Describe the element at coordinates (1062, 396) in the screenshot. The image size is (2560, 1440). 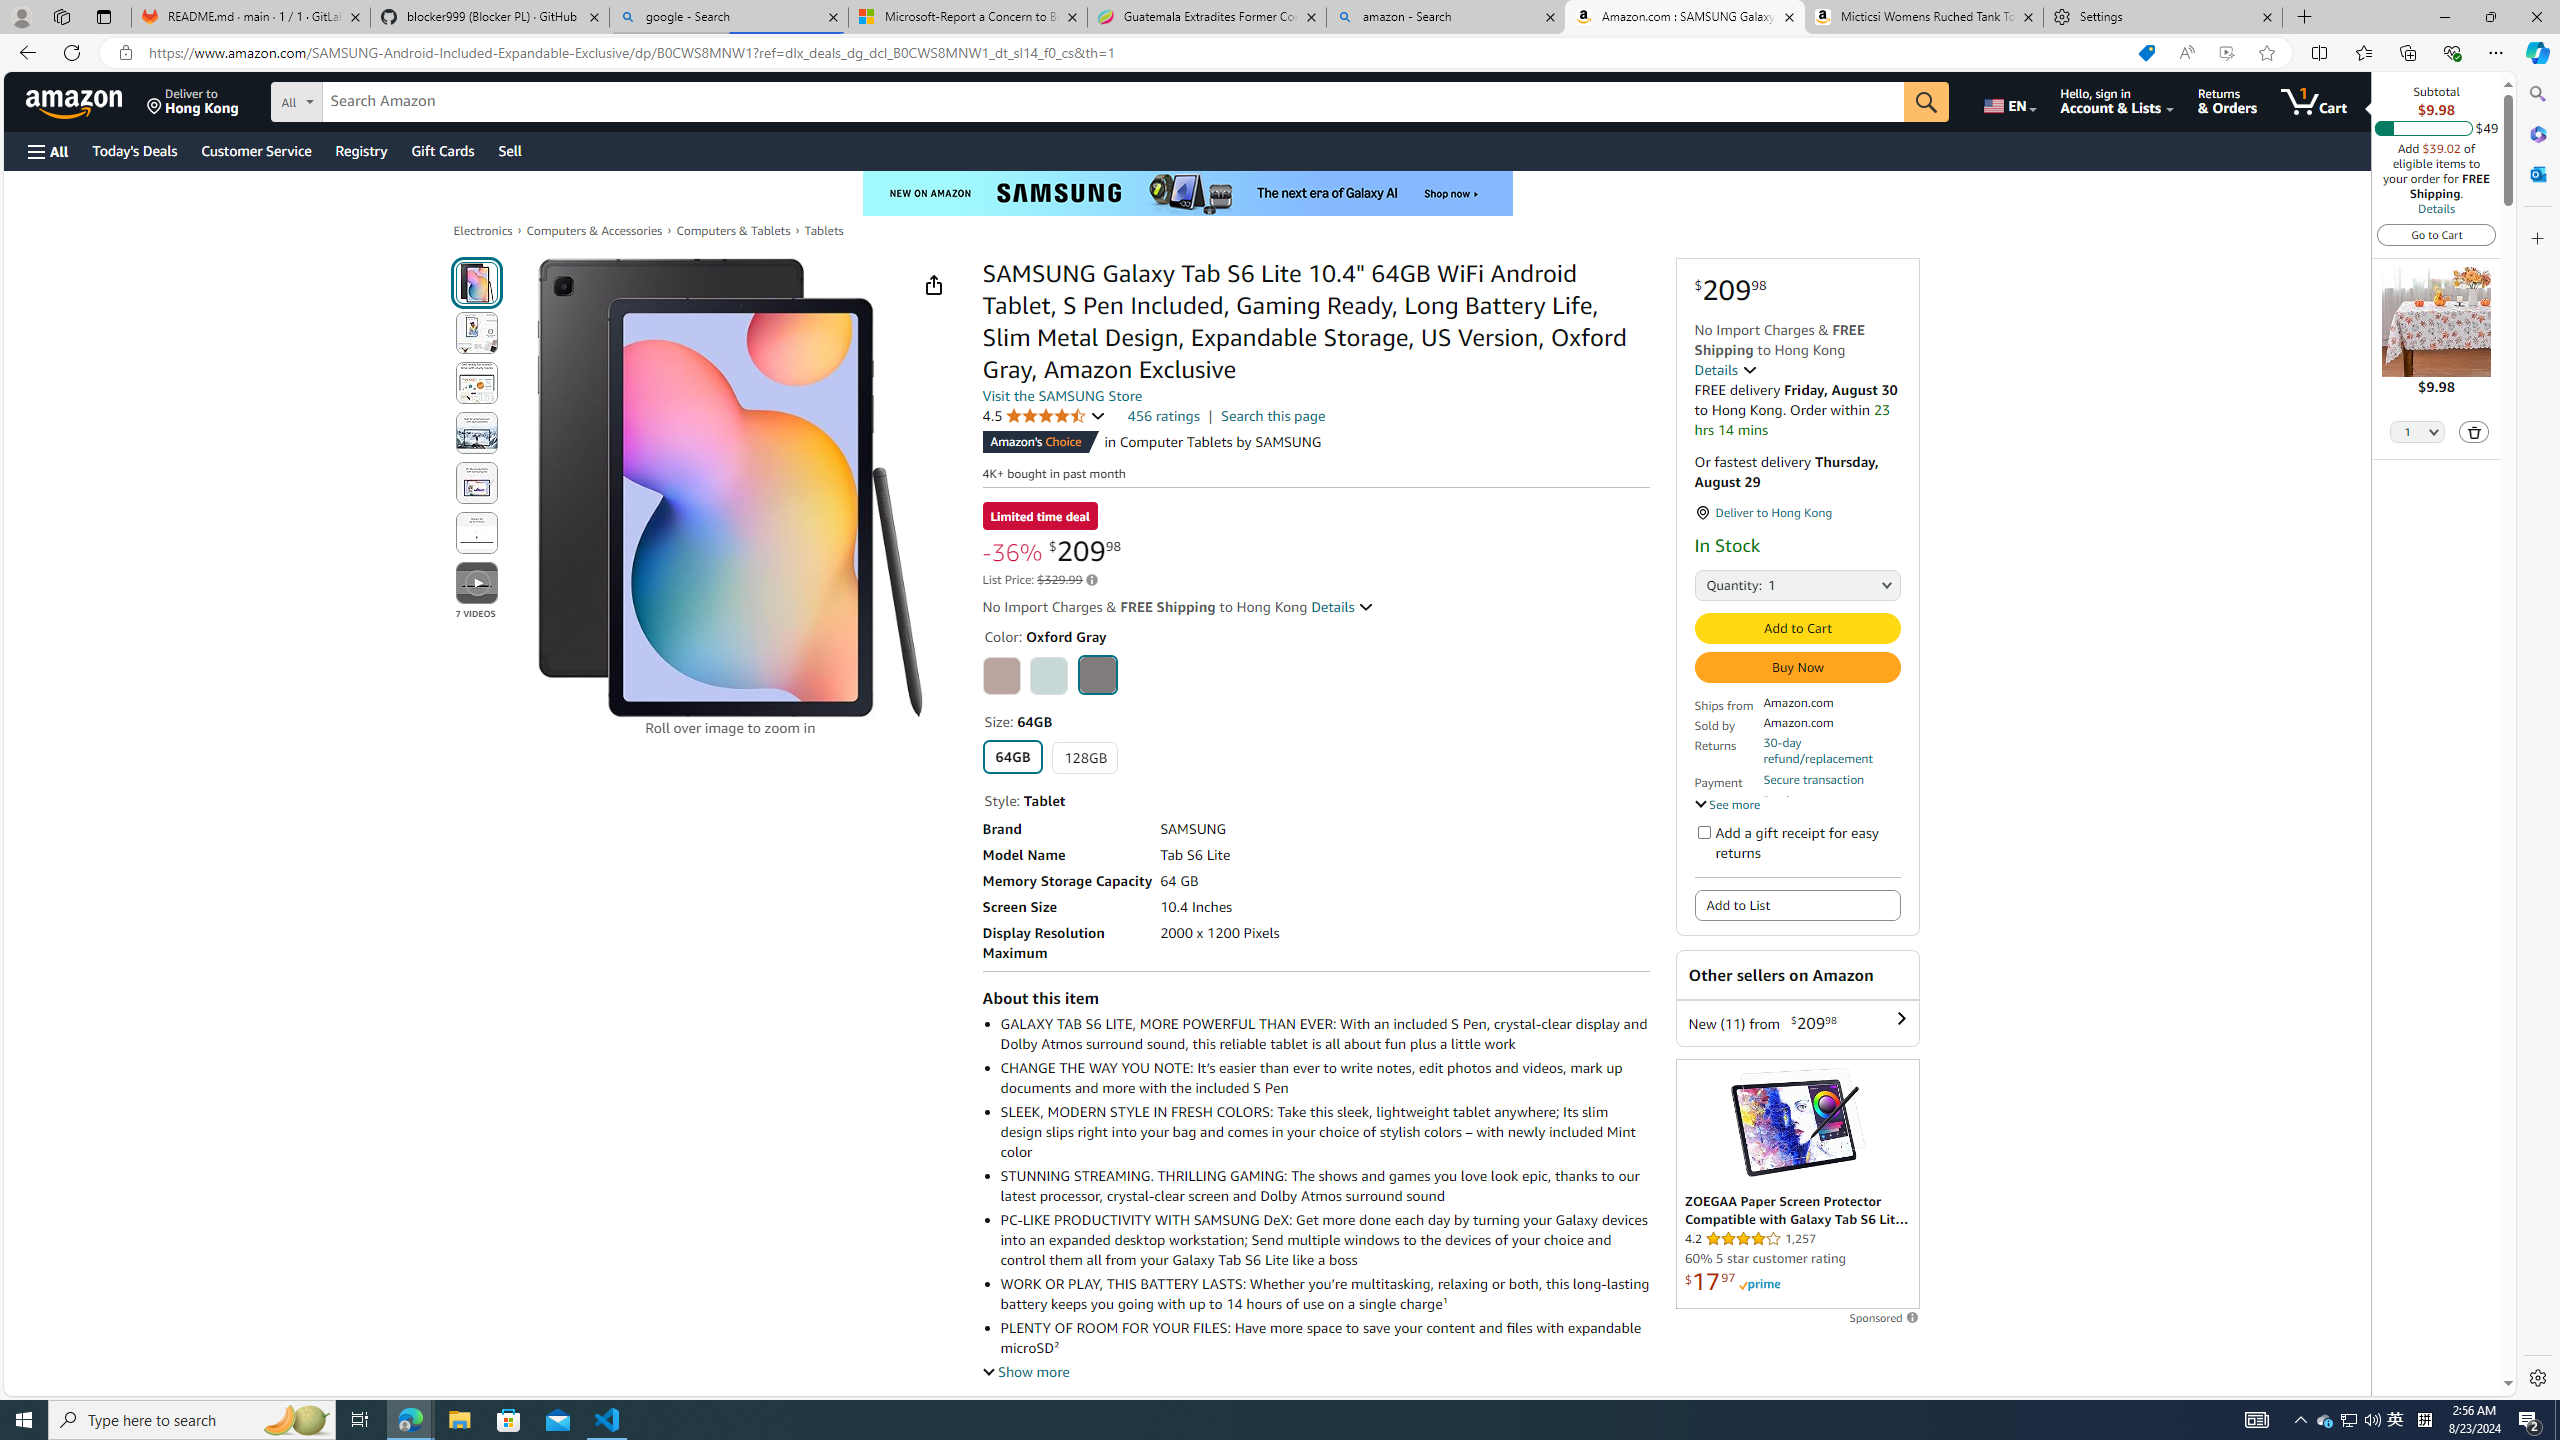
I see `Visit the SAMSUNG Store` at that location.